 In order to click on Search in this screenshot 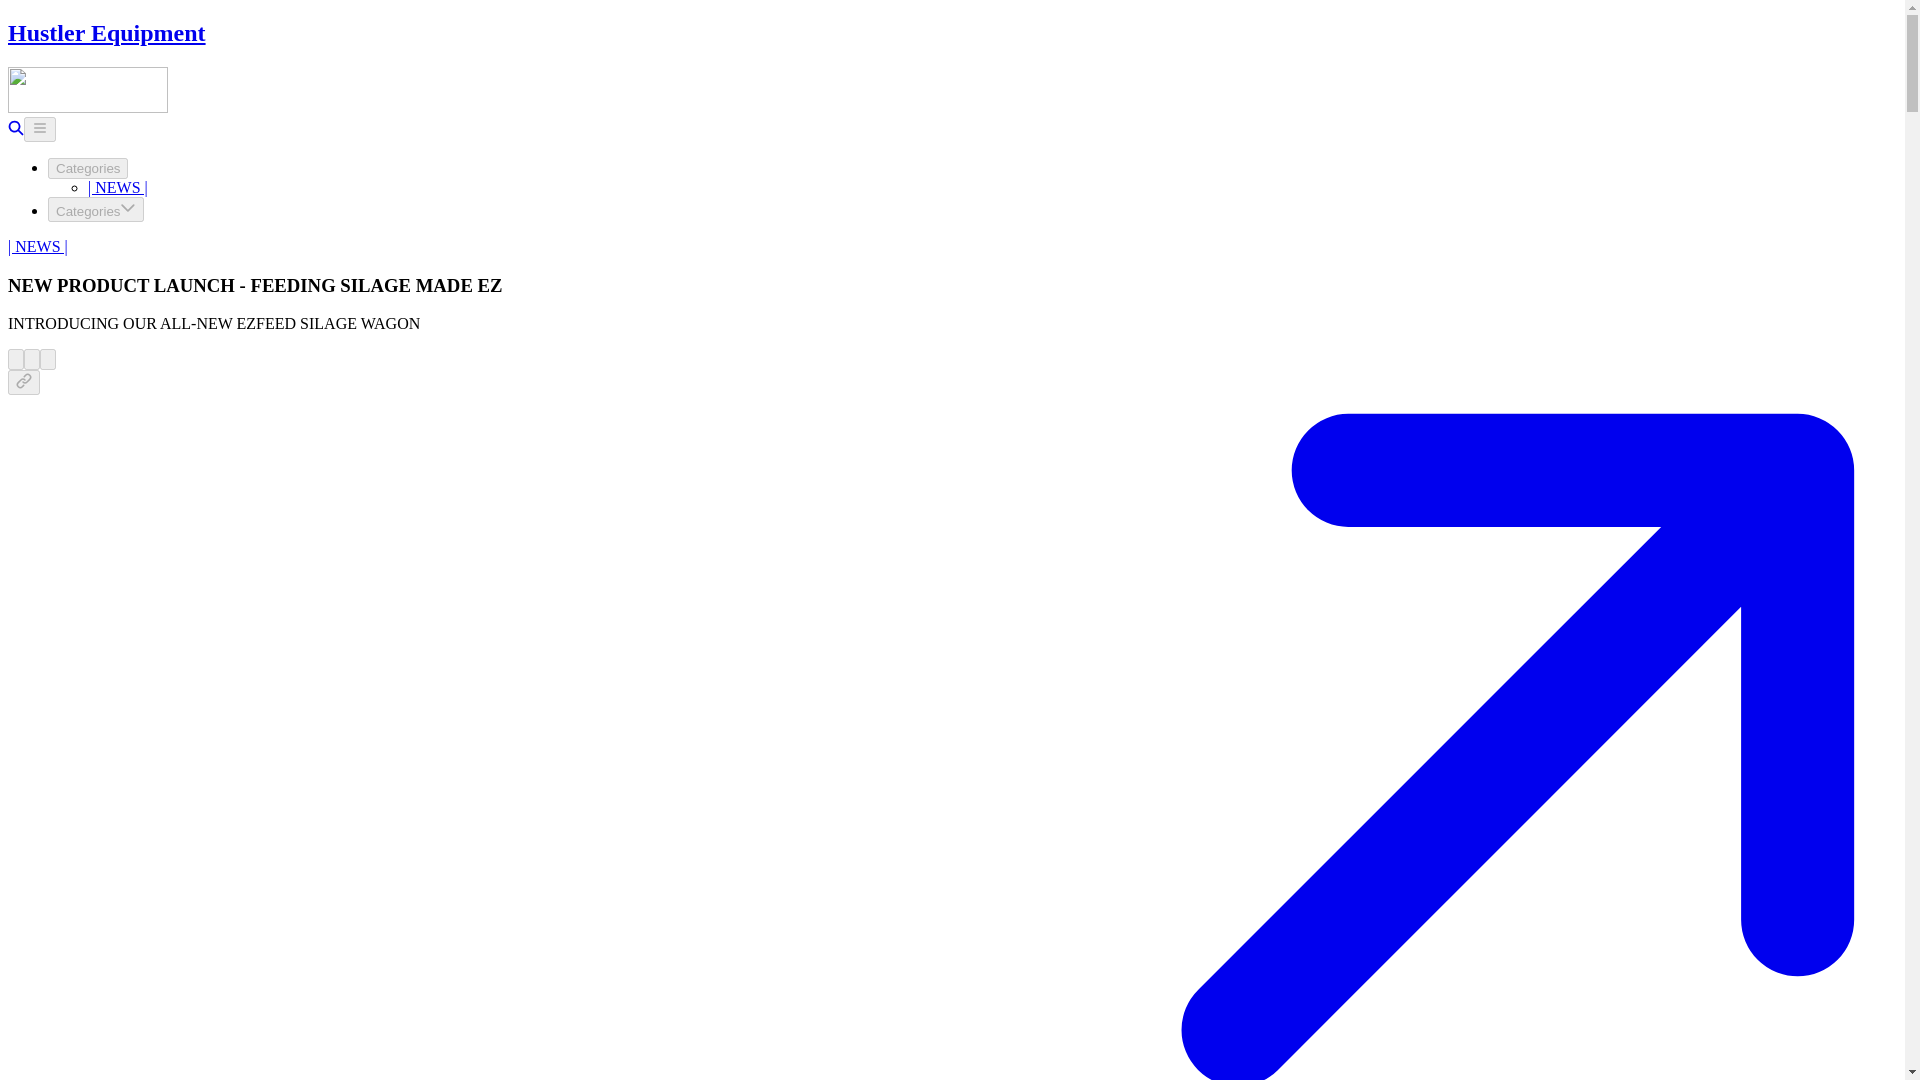, I will do `click(15, 130)`.